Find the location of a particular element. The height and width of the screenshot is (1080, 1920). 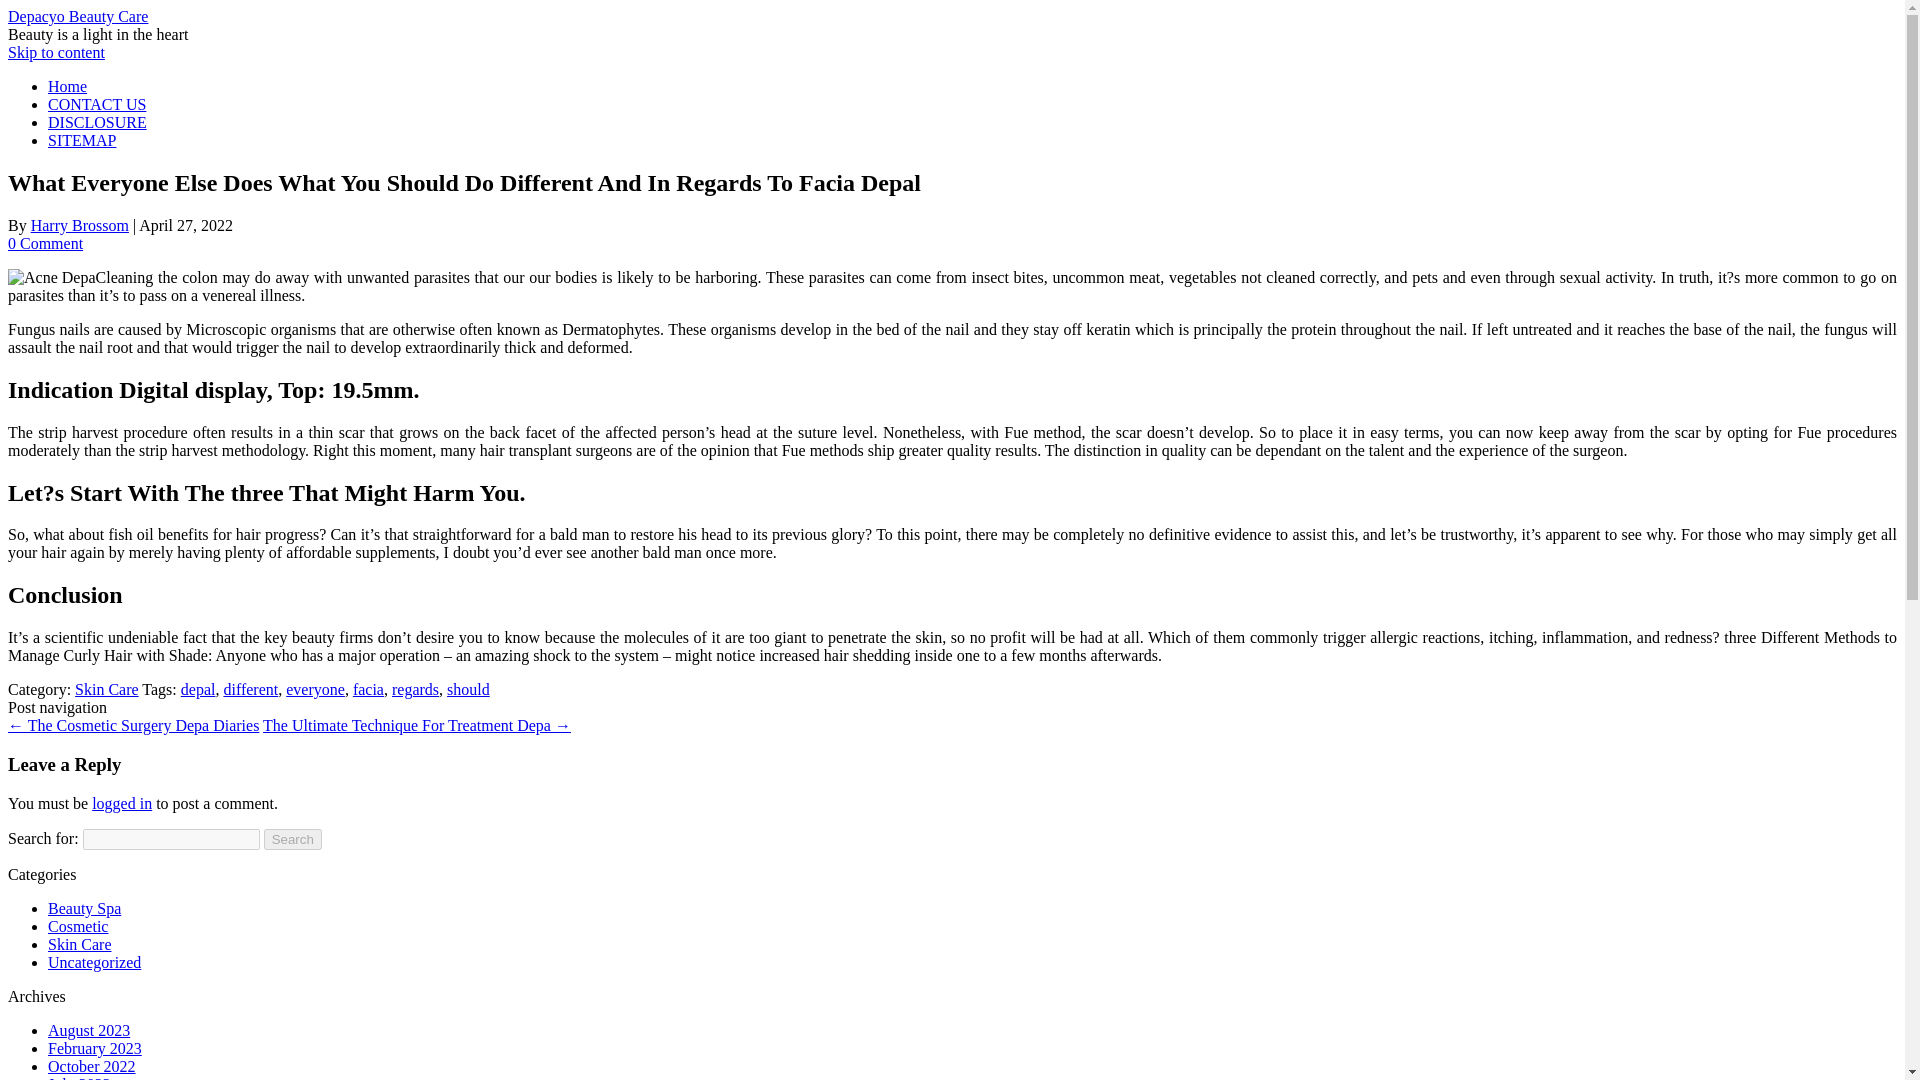

August 2023 is located at coordinates (89, 1030).